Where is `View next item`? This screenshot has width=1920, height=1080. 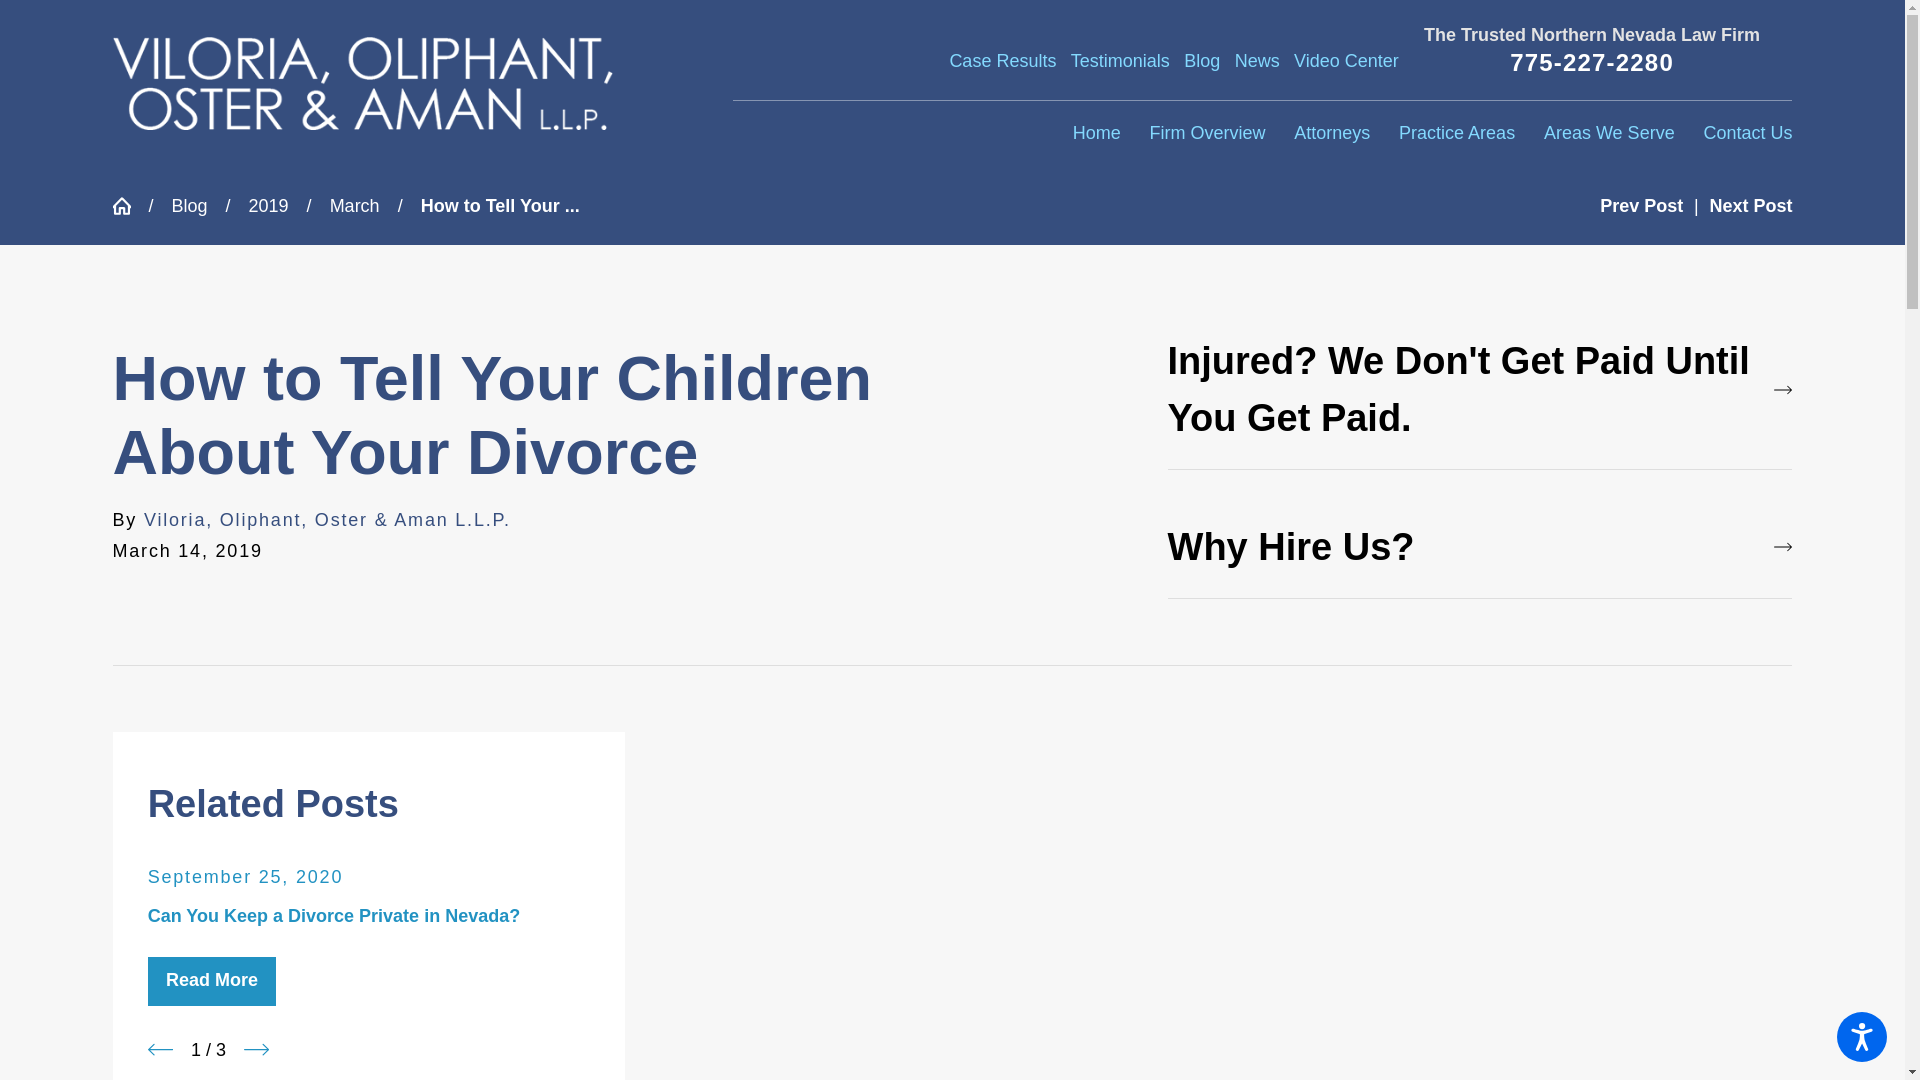 View next item is located at coordinates (256, 1048).